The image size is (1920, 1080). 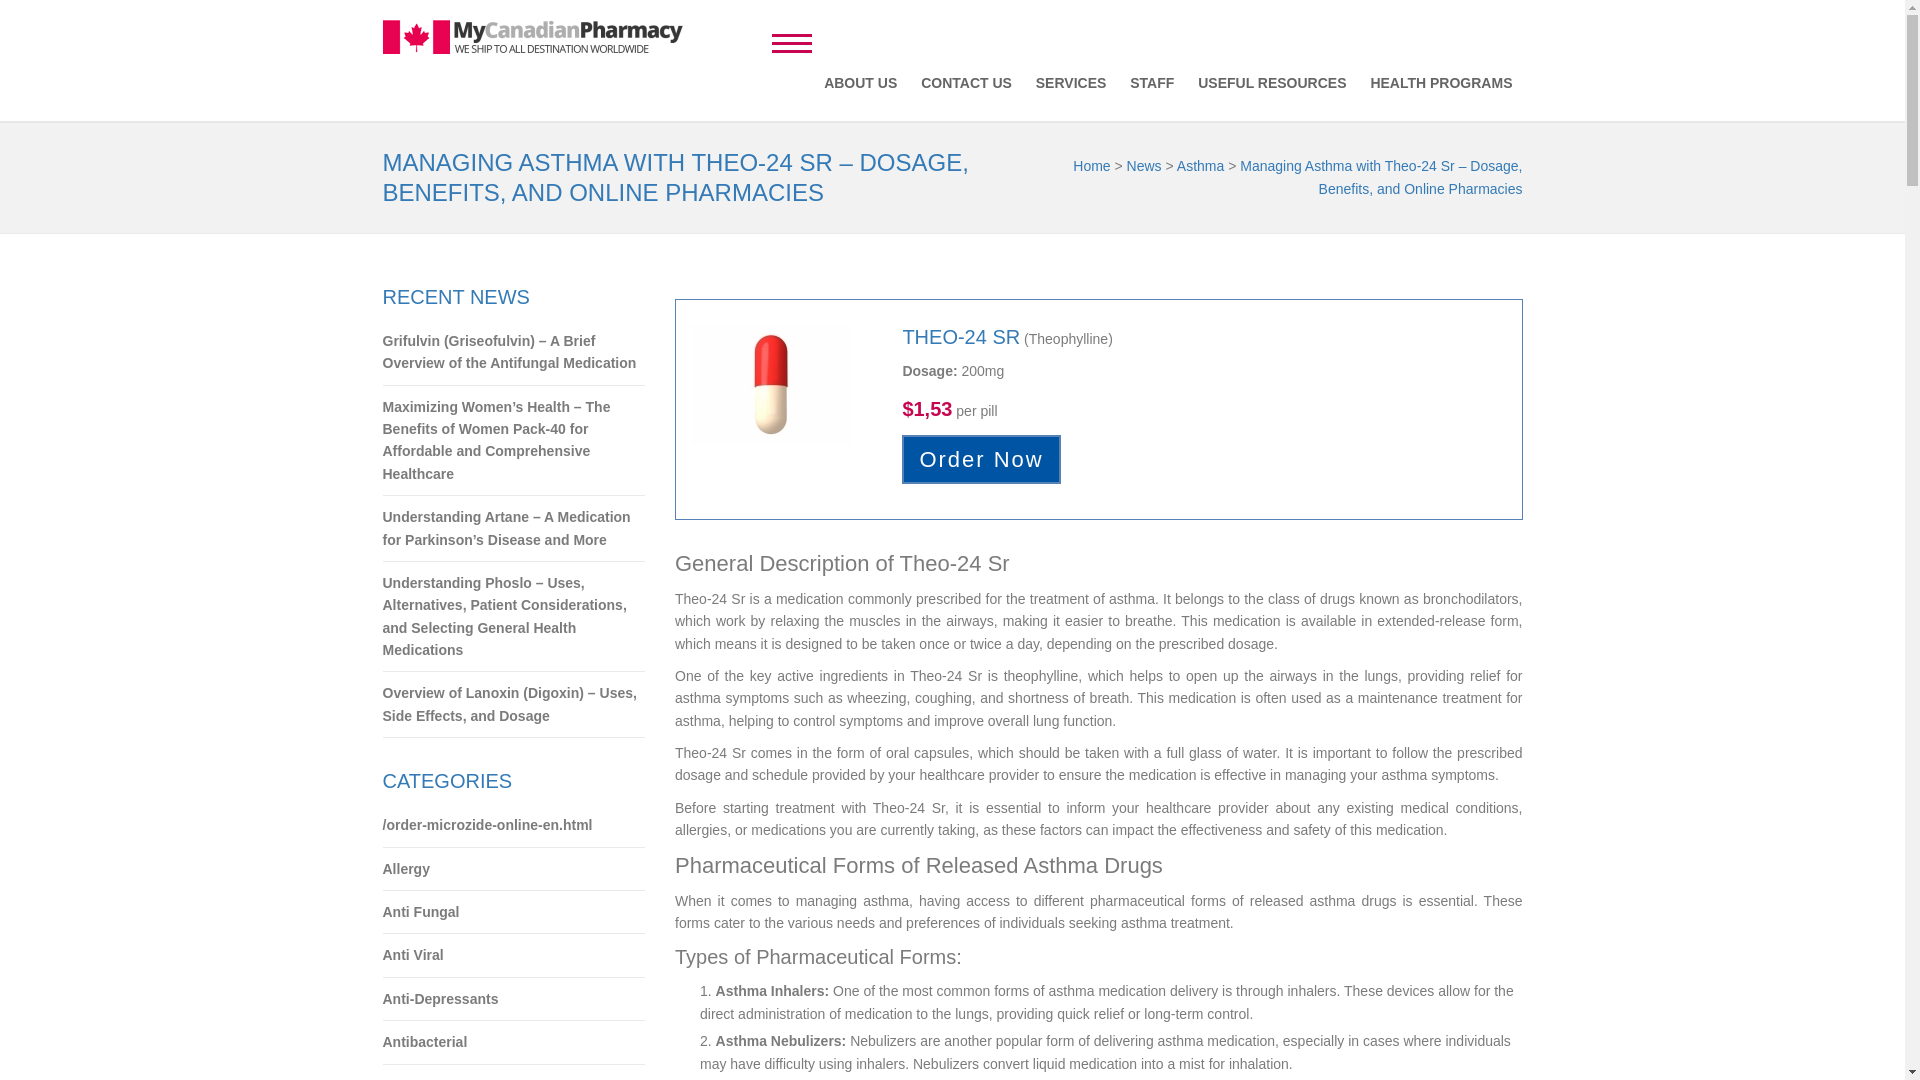 What do you see at coordinates (1200, 165) in the screenshot?
I see `Go to the Asthma category archives.` at bounding box center [1200, 165].